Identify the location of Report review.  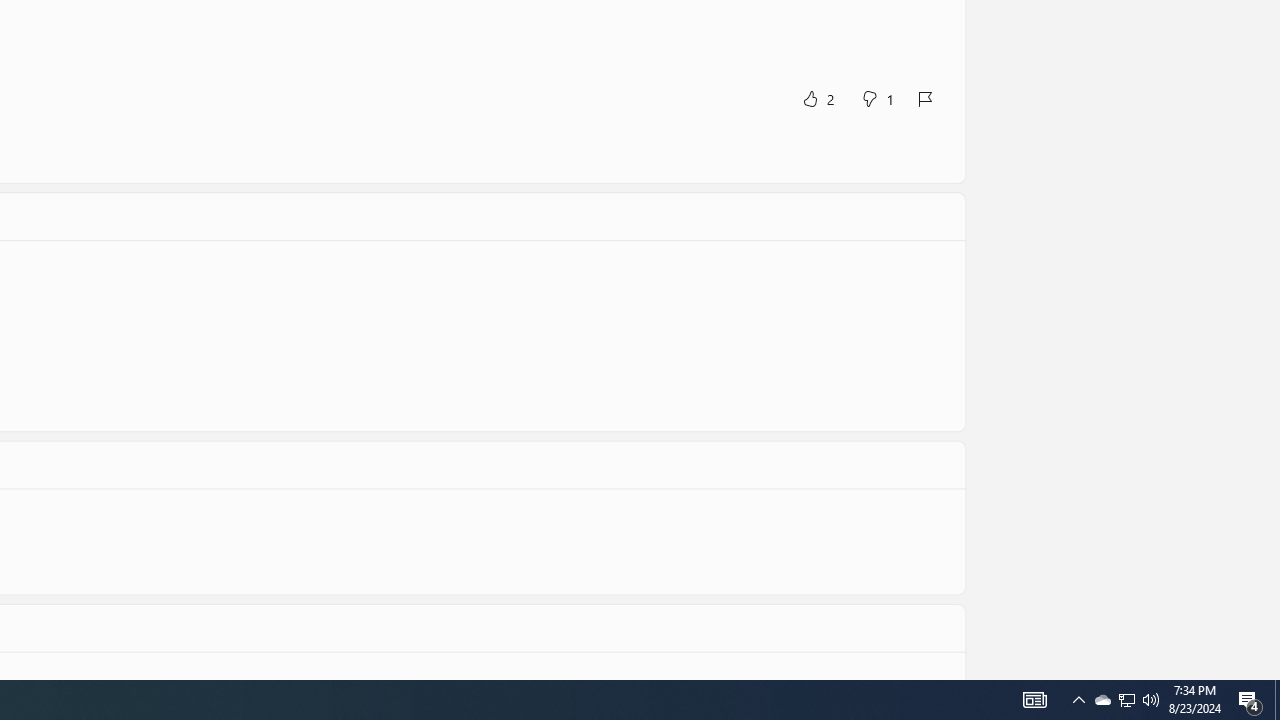
(924, 98).